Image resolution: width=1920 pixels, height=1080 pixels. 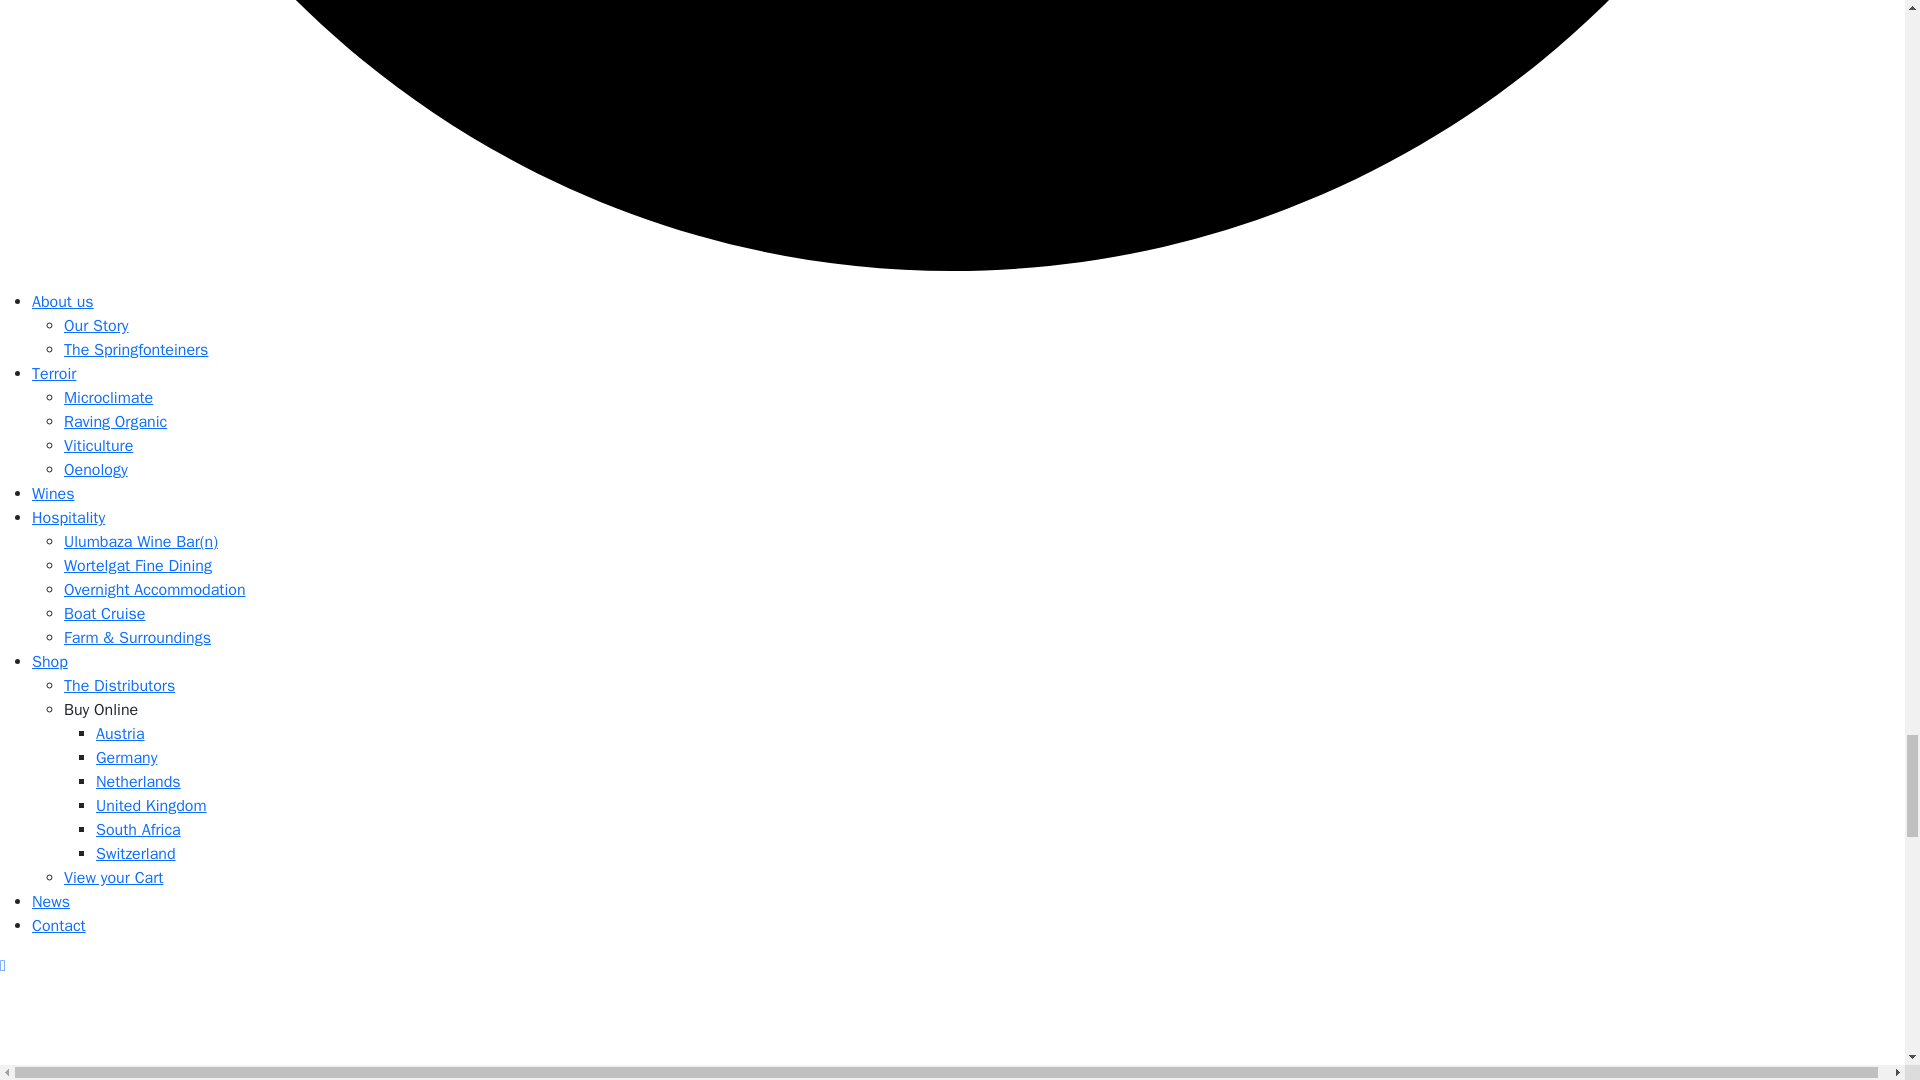 I want to click on Contact, so click(x=59, y=926).